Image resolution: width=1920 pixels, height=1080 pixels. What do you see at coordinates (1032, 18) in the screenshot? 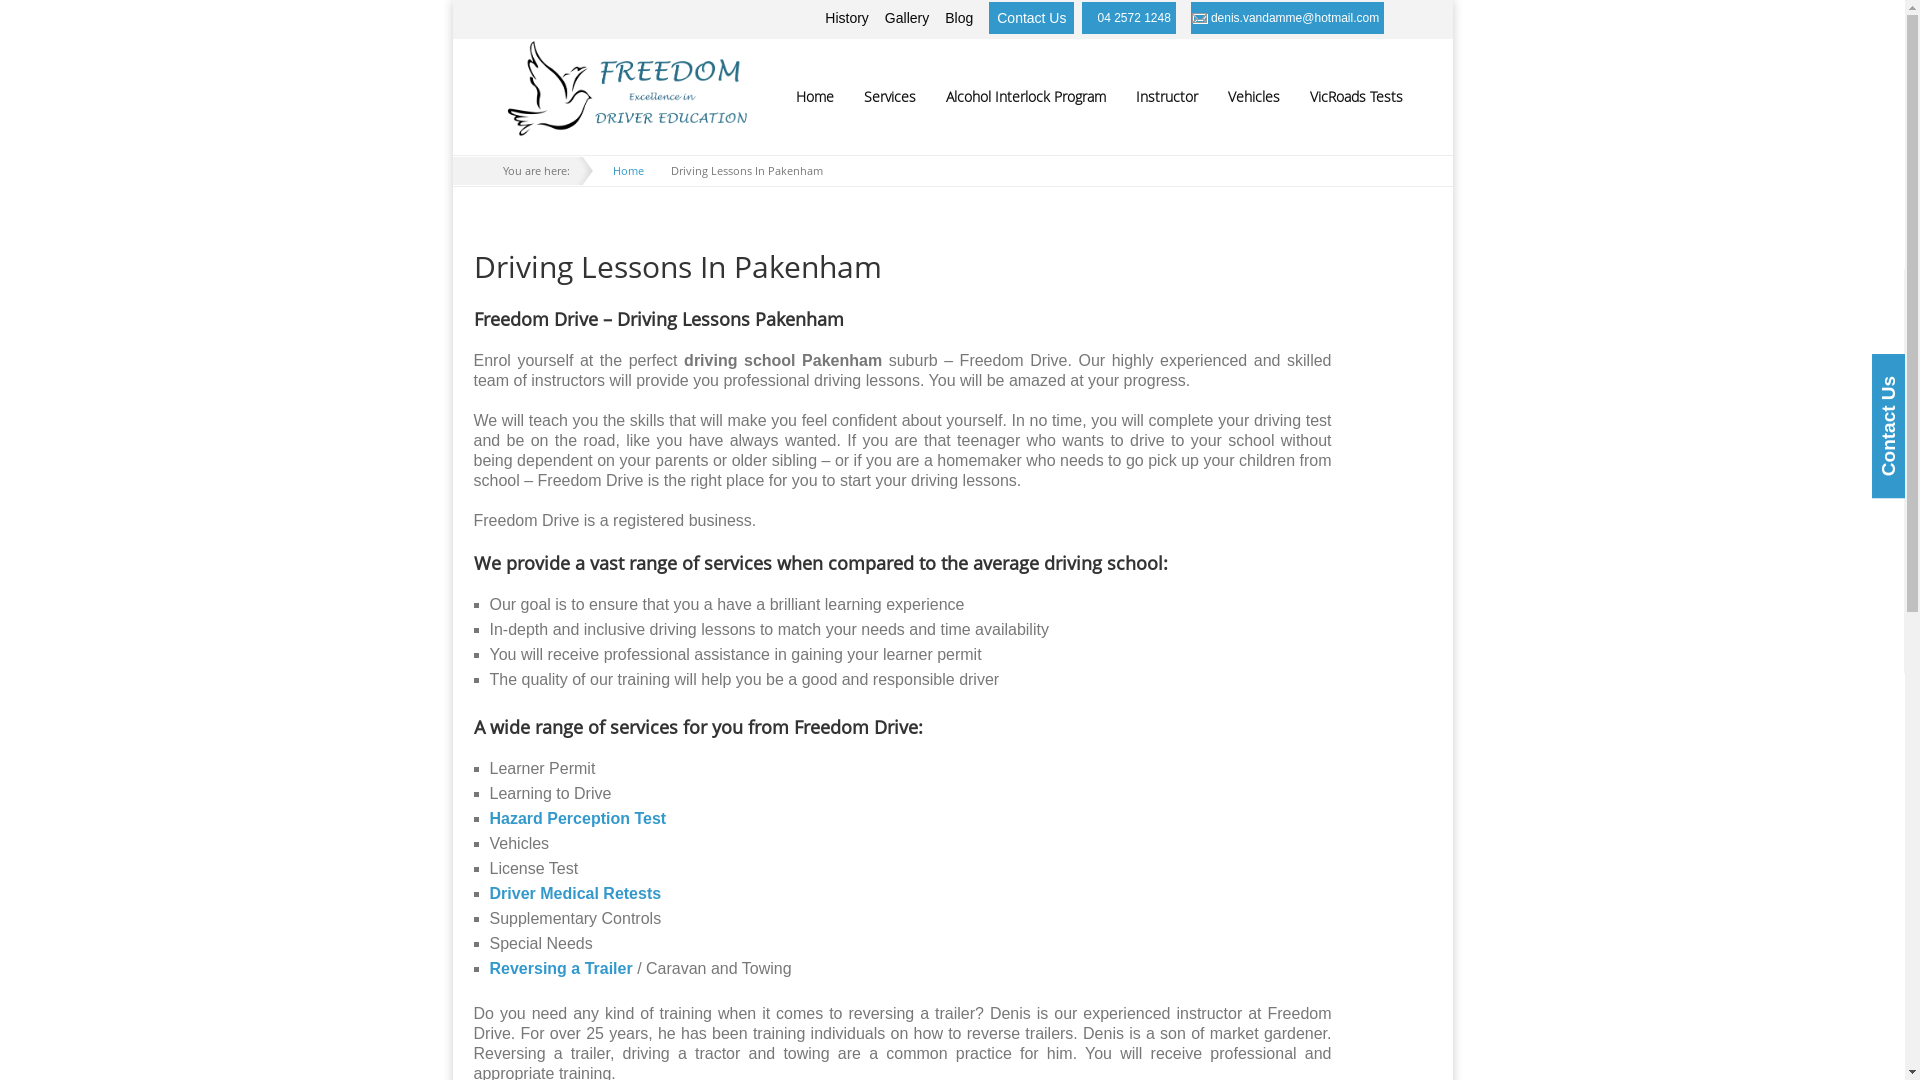
I see `Contact Us` at bounding box center [1032, 18].